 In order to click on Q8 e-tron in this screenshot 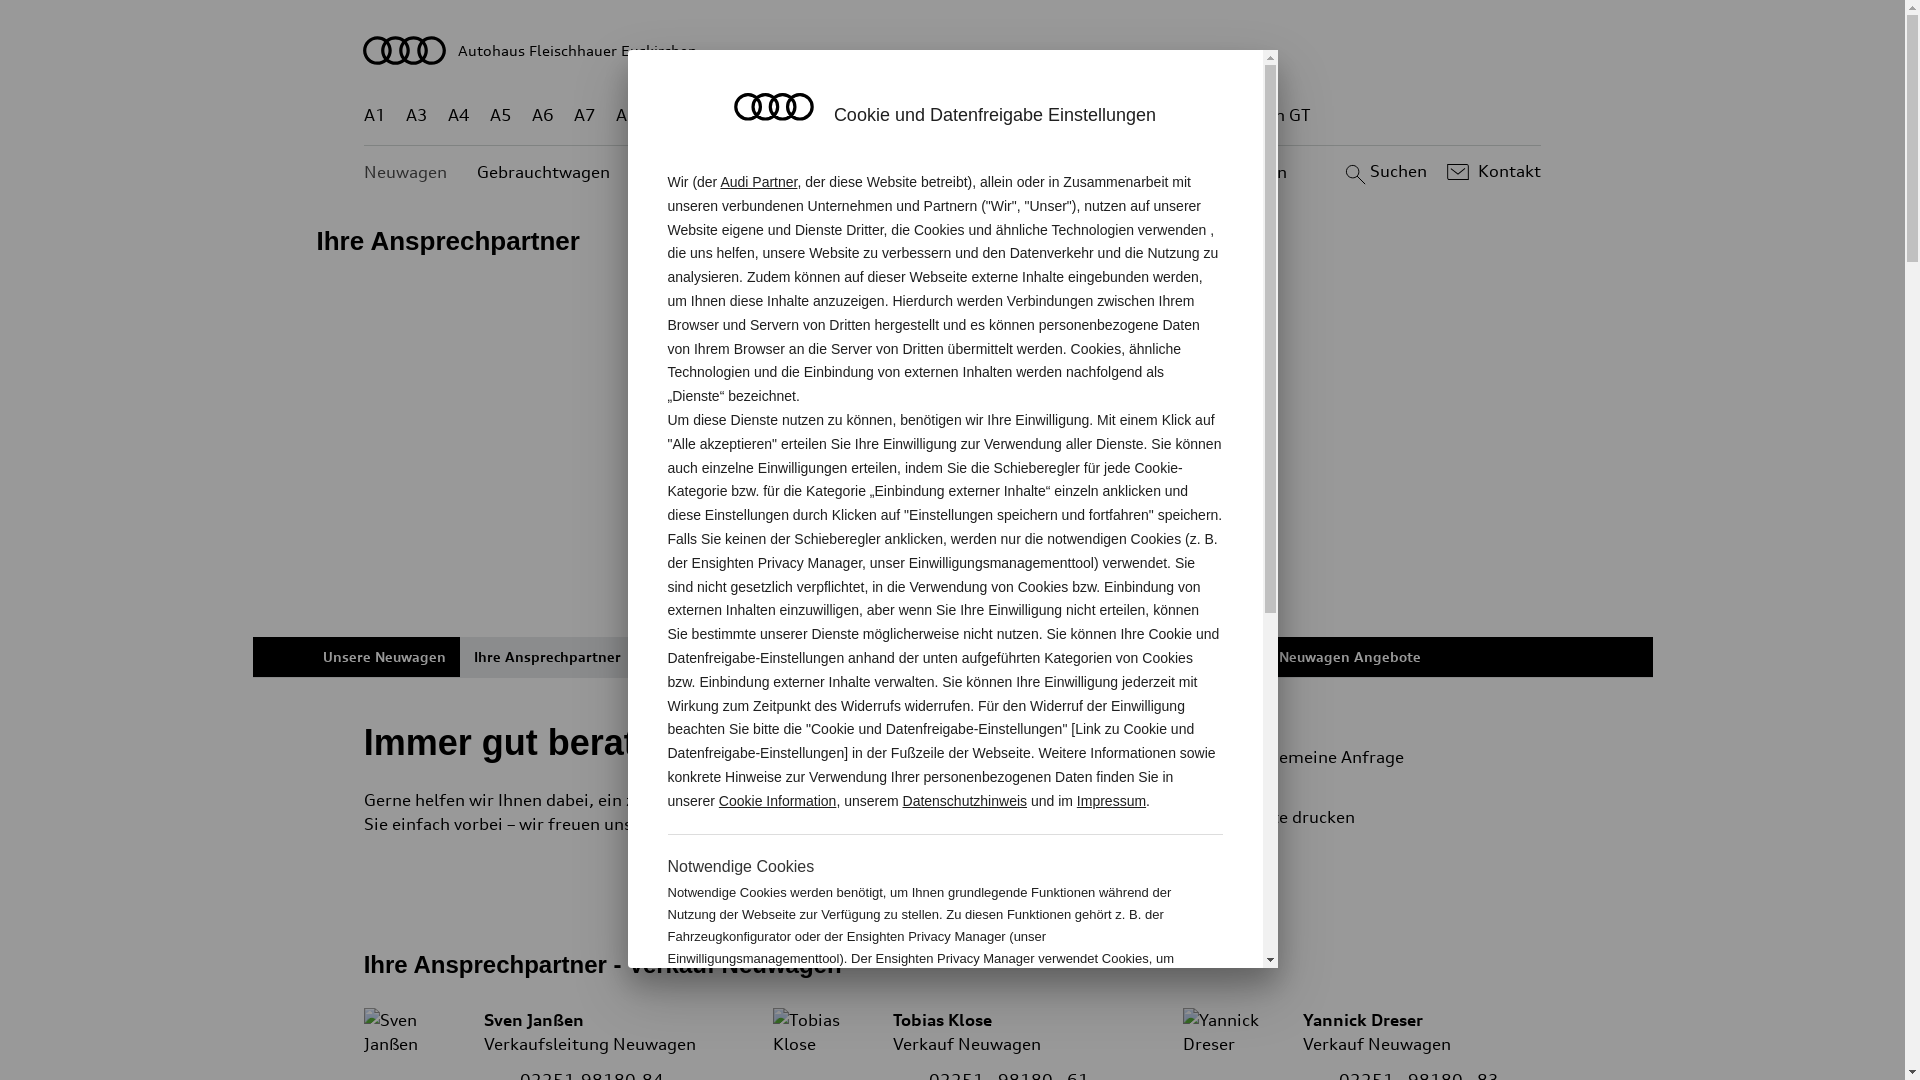, I will do `click(1006, 116)`.